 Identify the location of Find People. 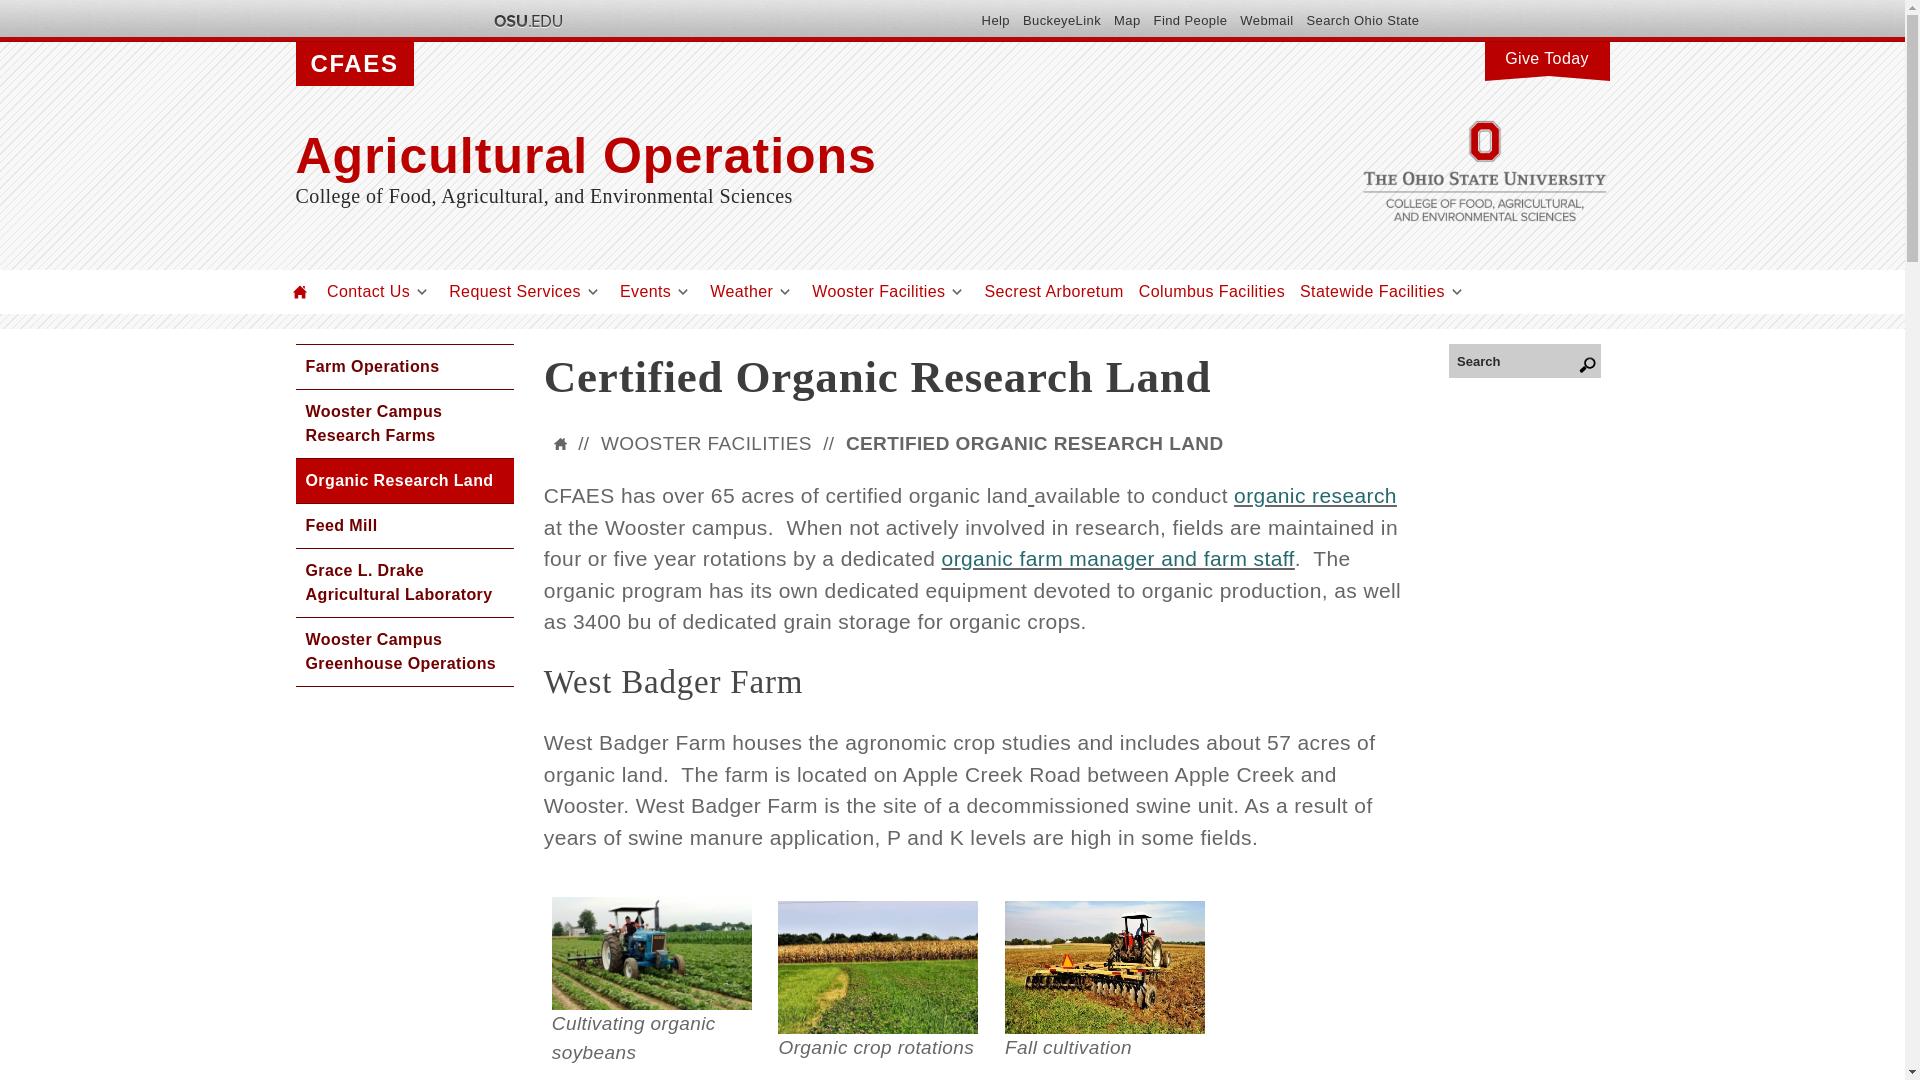
(1190, 20).